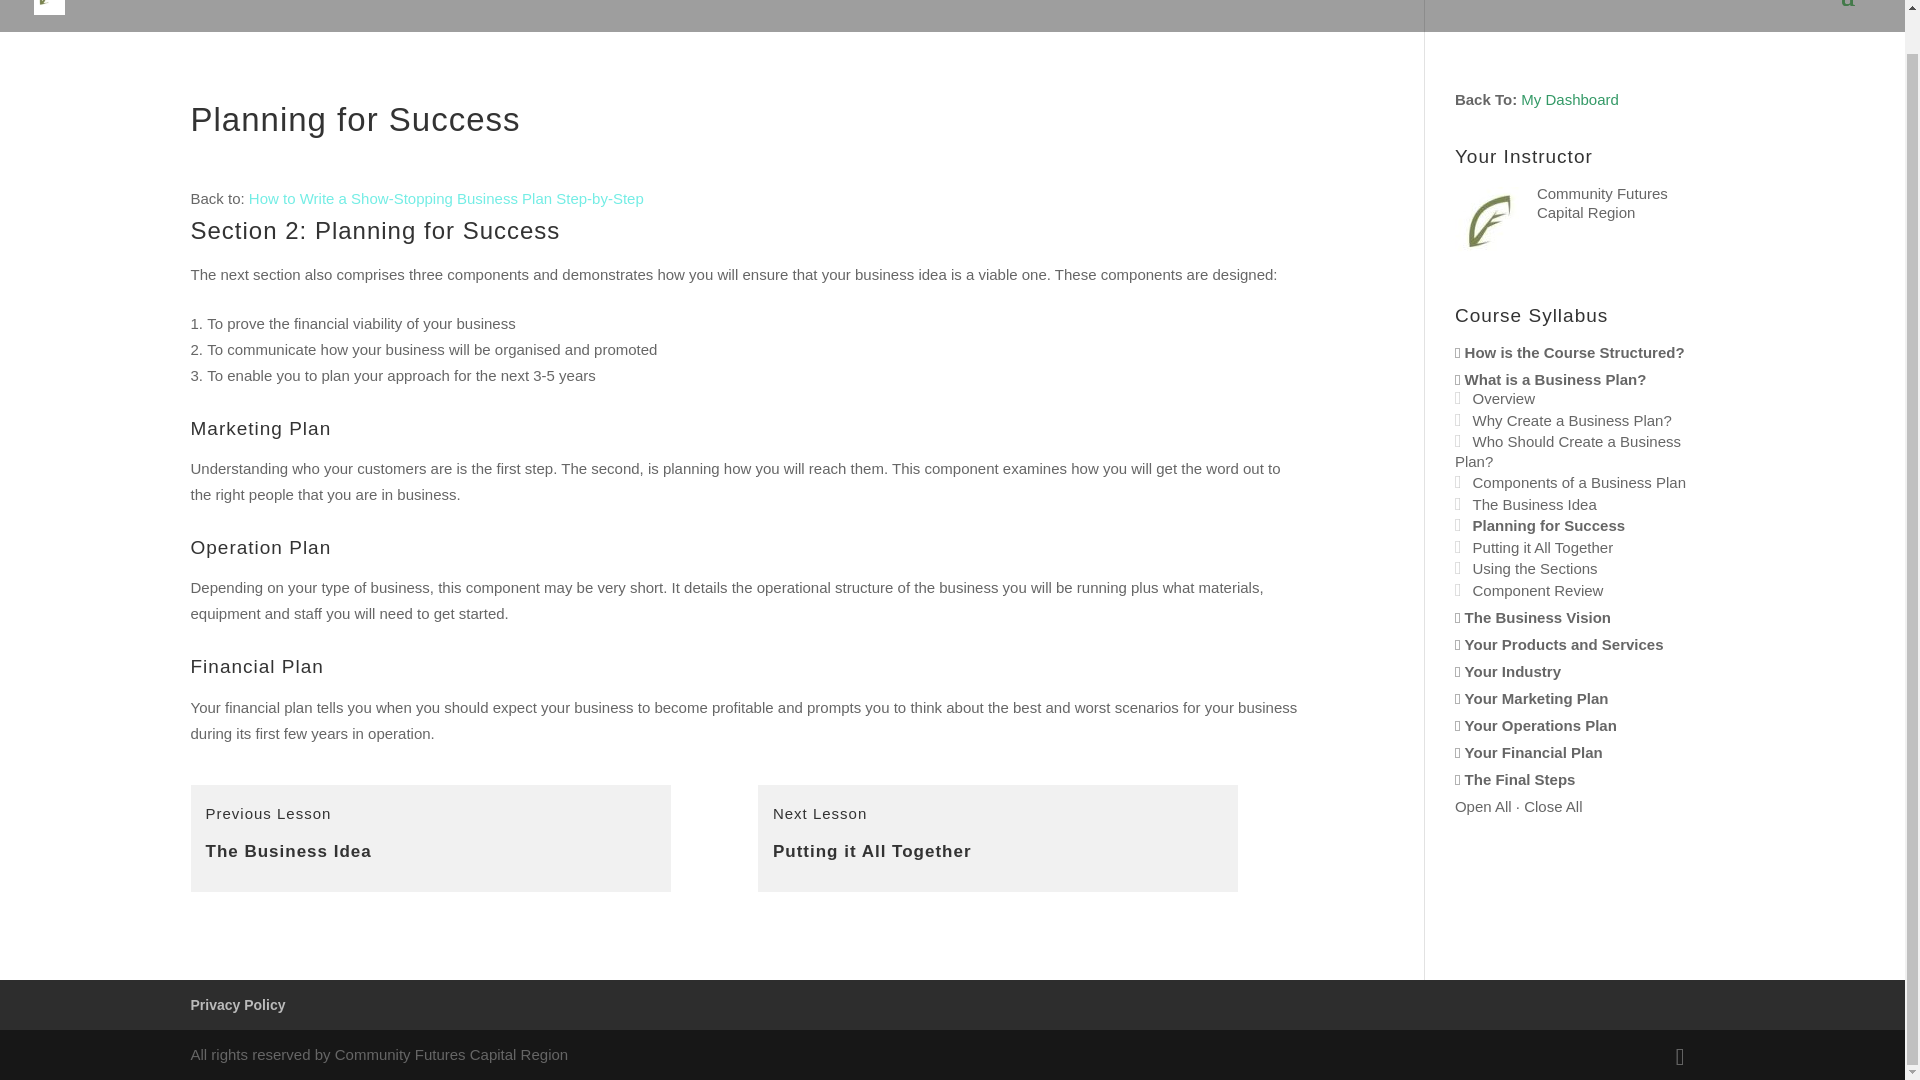 The height and width of the screenshot is (1080, 1920). I want to click on How to Write a Show-Stopping Business Plan Step-by-Step, so click(1504, 398).